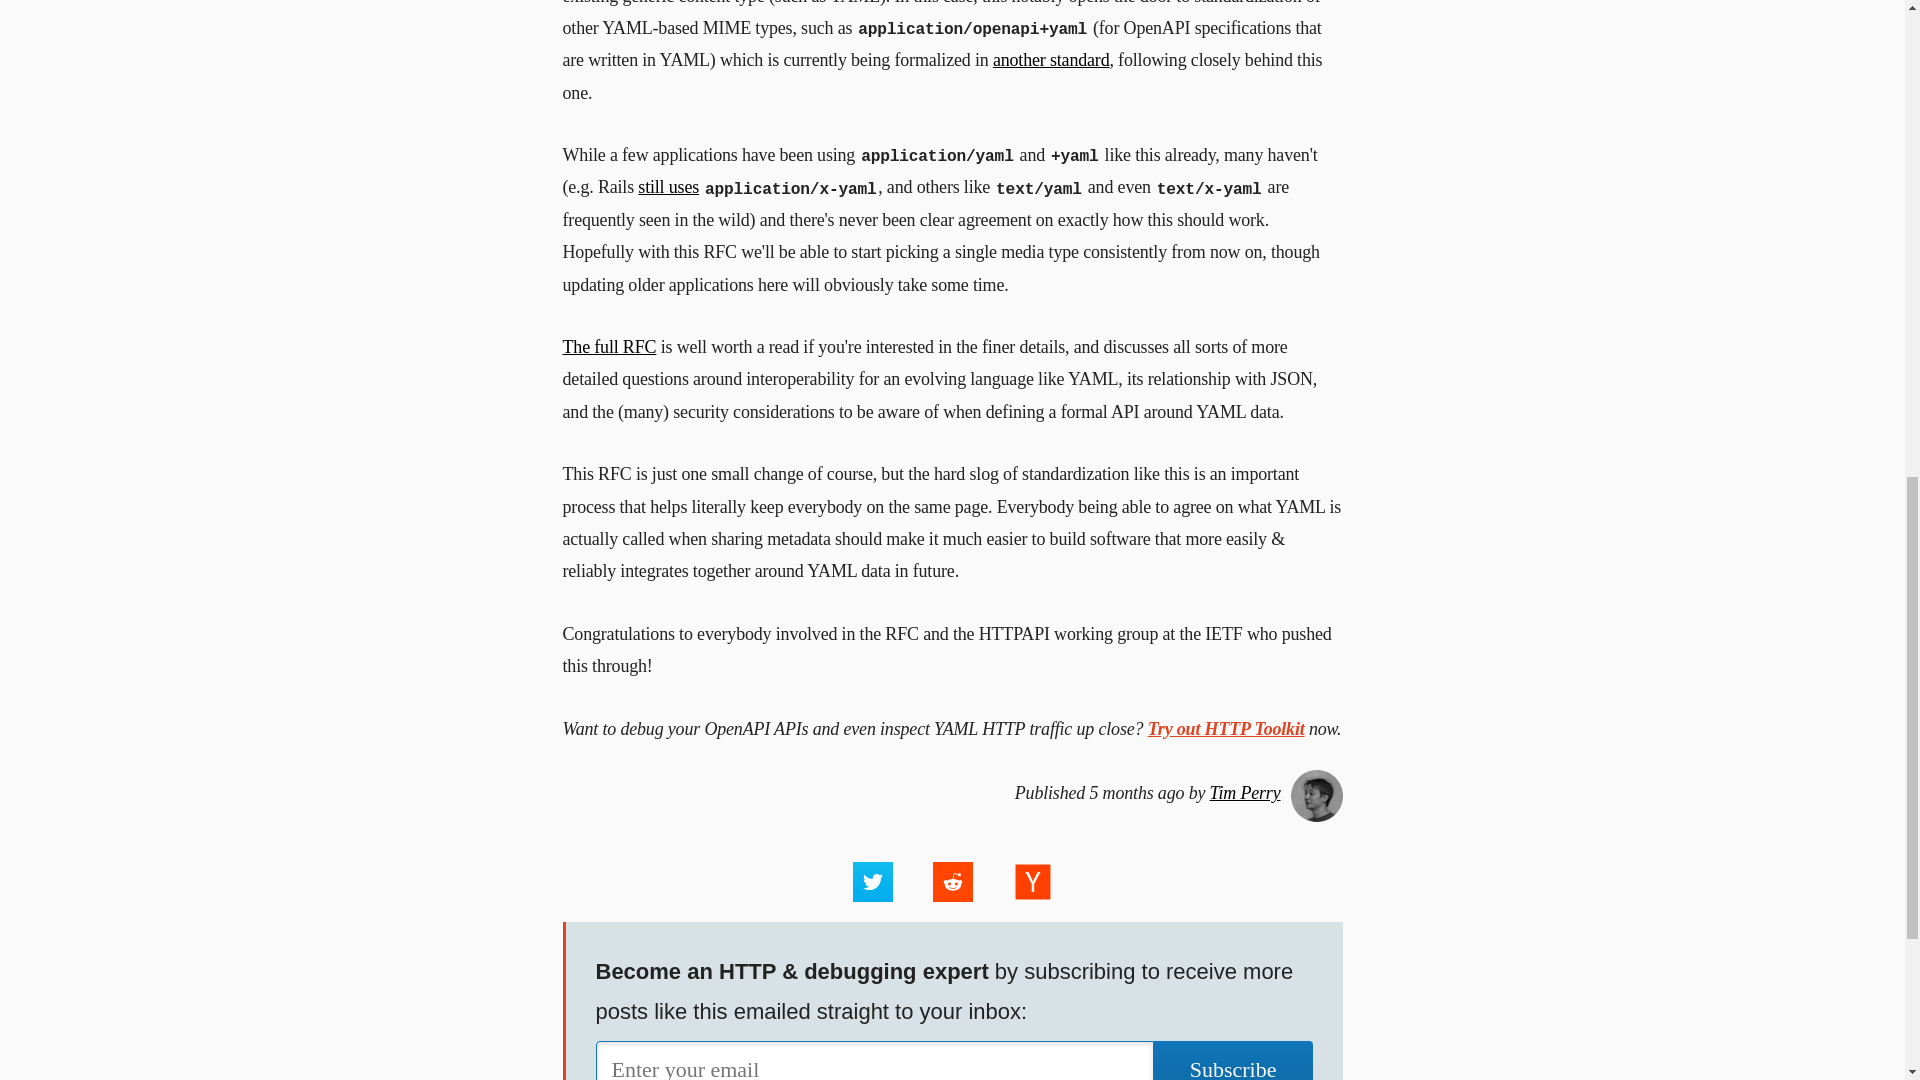 The width and height of the screenshot is (1920, 1080). I want to click on Feb 20th 2024, so click(952, 794).